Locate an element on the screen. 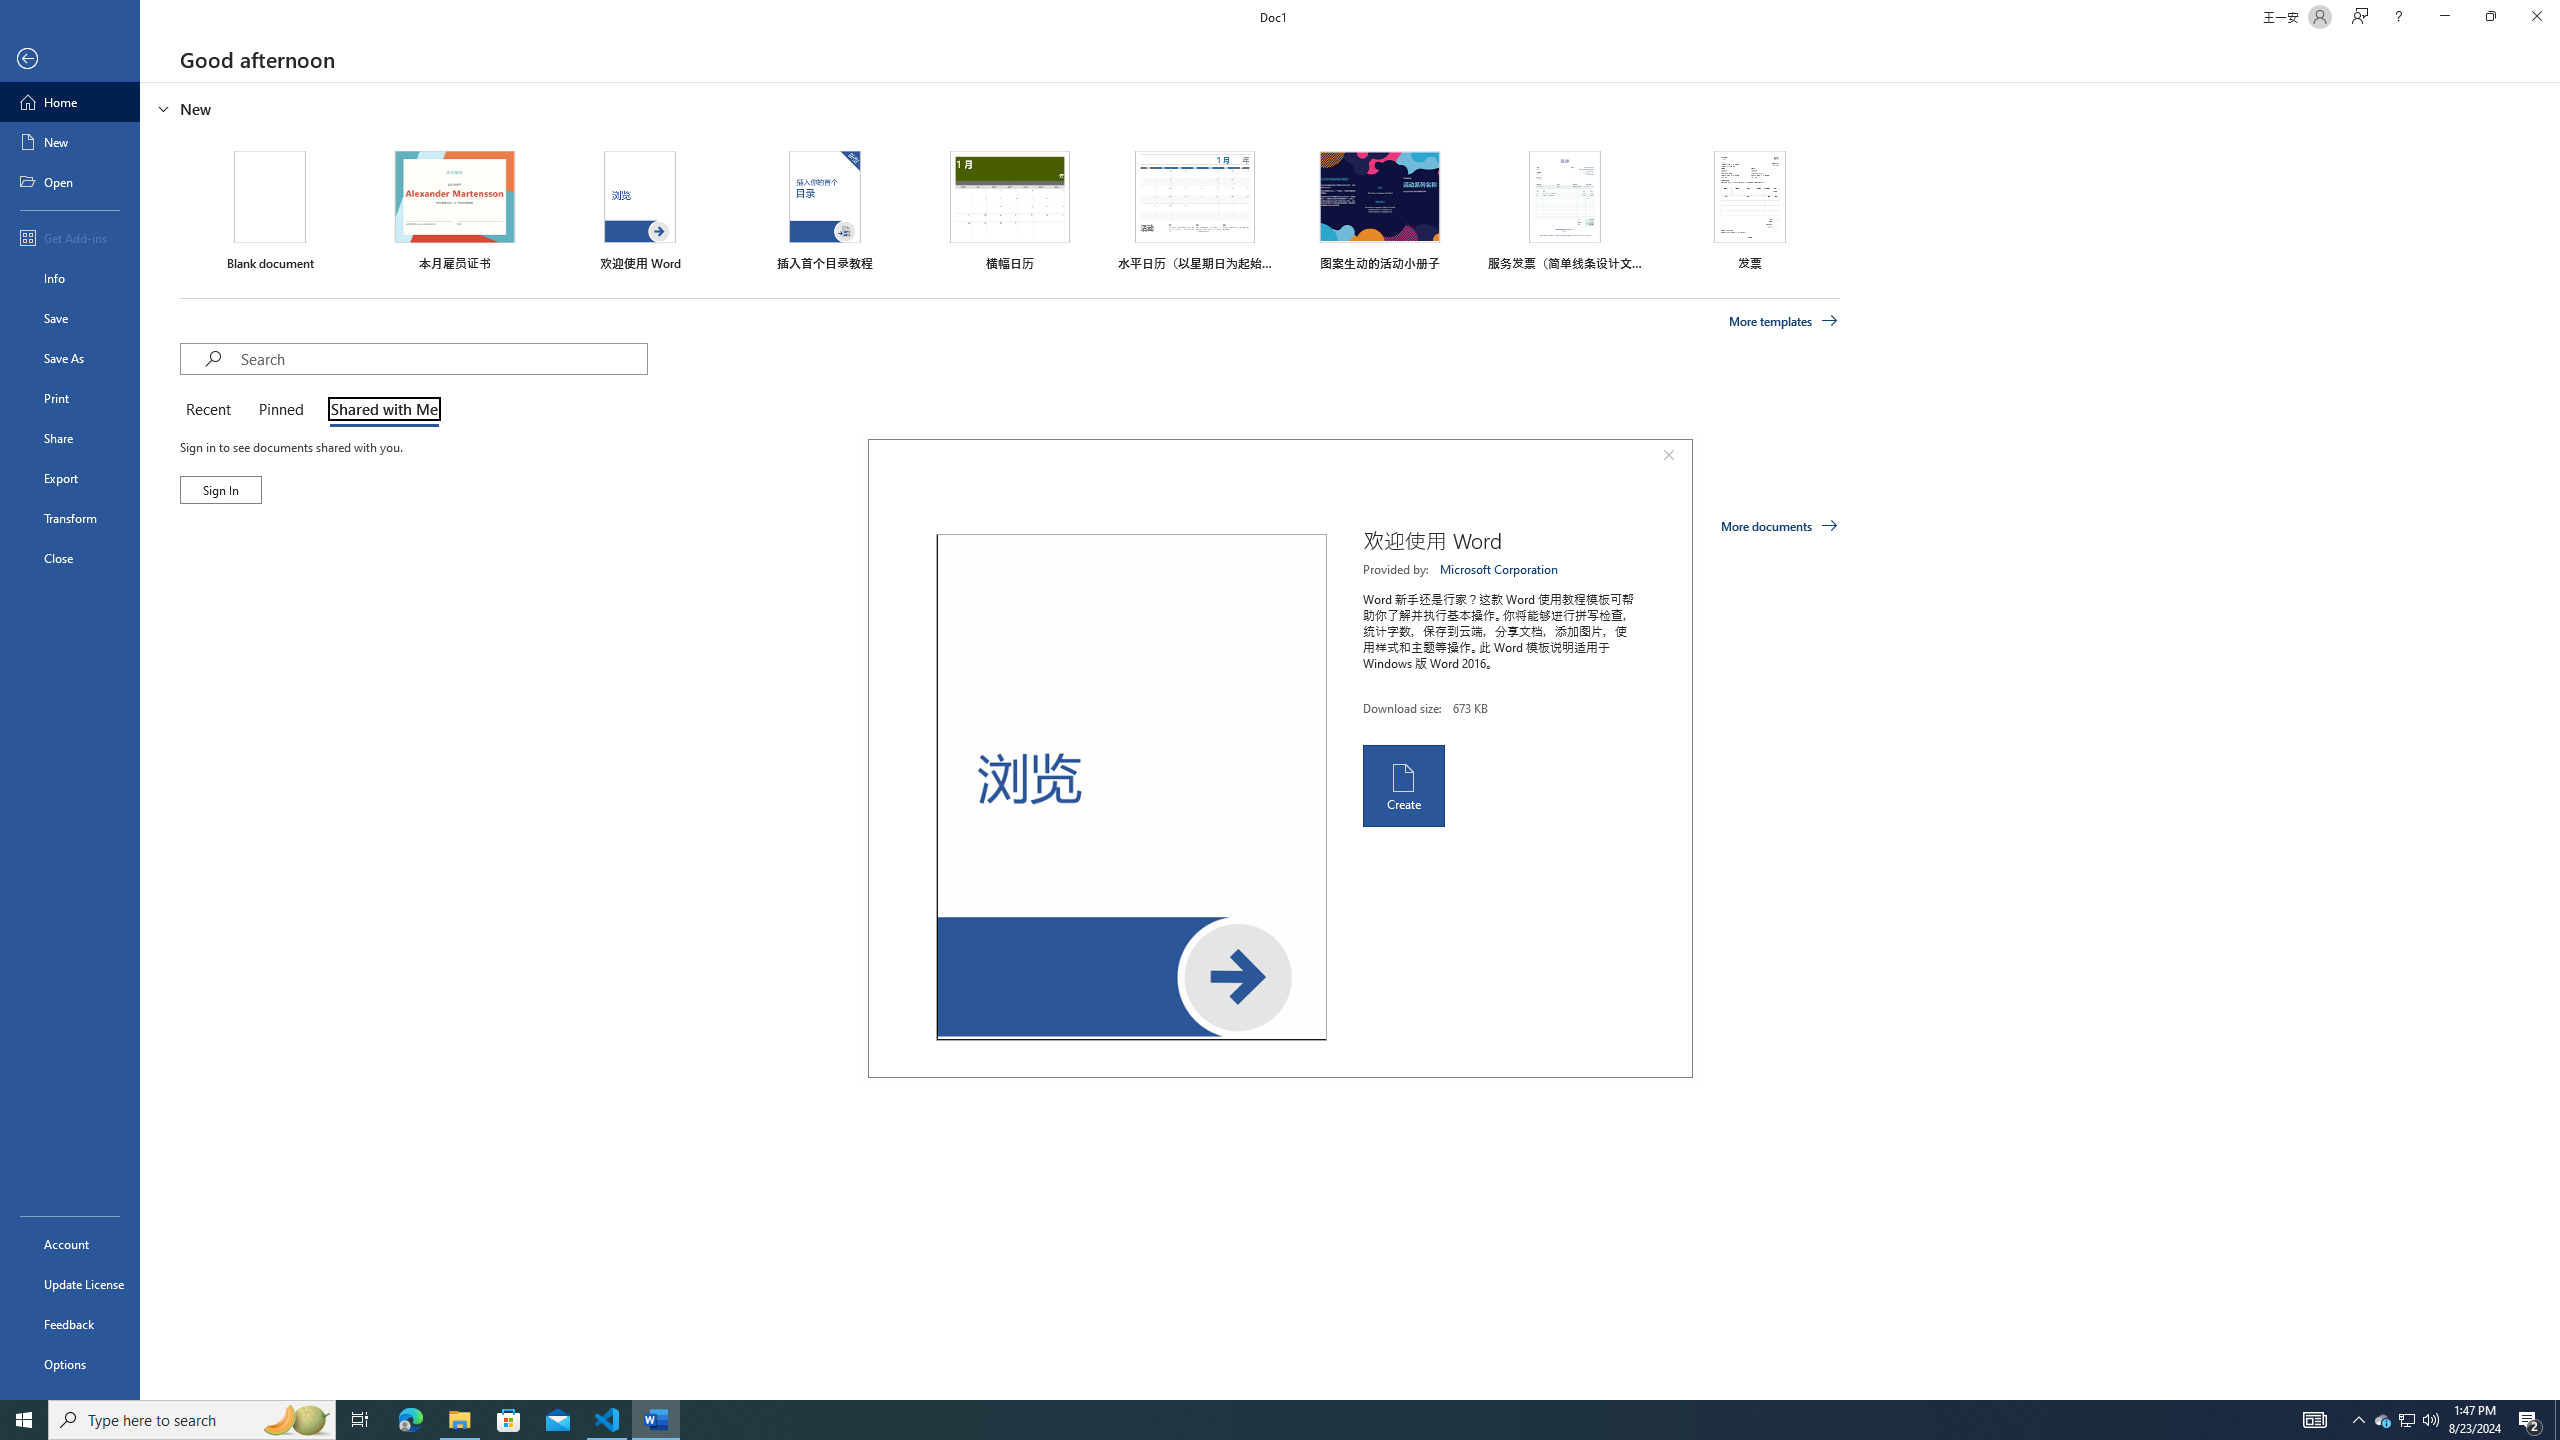 This screenshot has width=2560, height=1440. Preview is located at coordinates (1131, 787).